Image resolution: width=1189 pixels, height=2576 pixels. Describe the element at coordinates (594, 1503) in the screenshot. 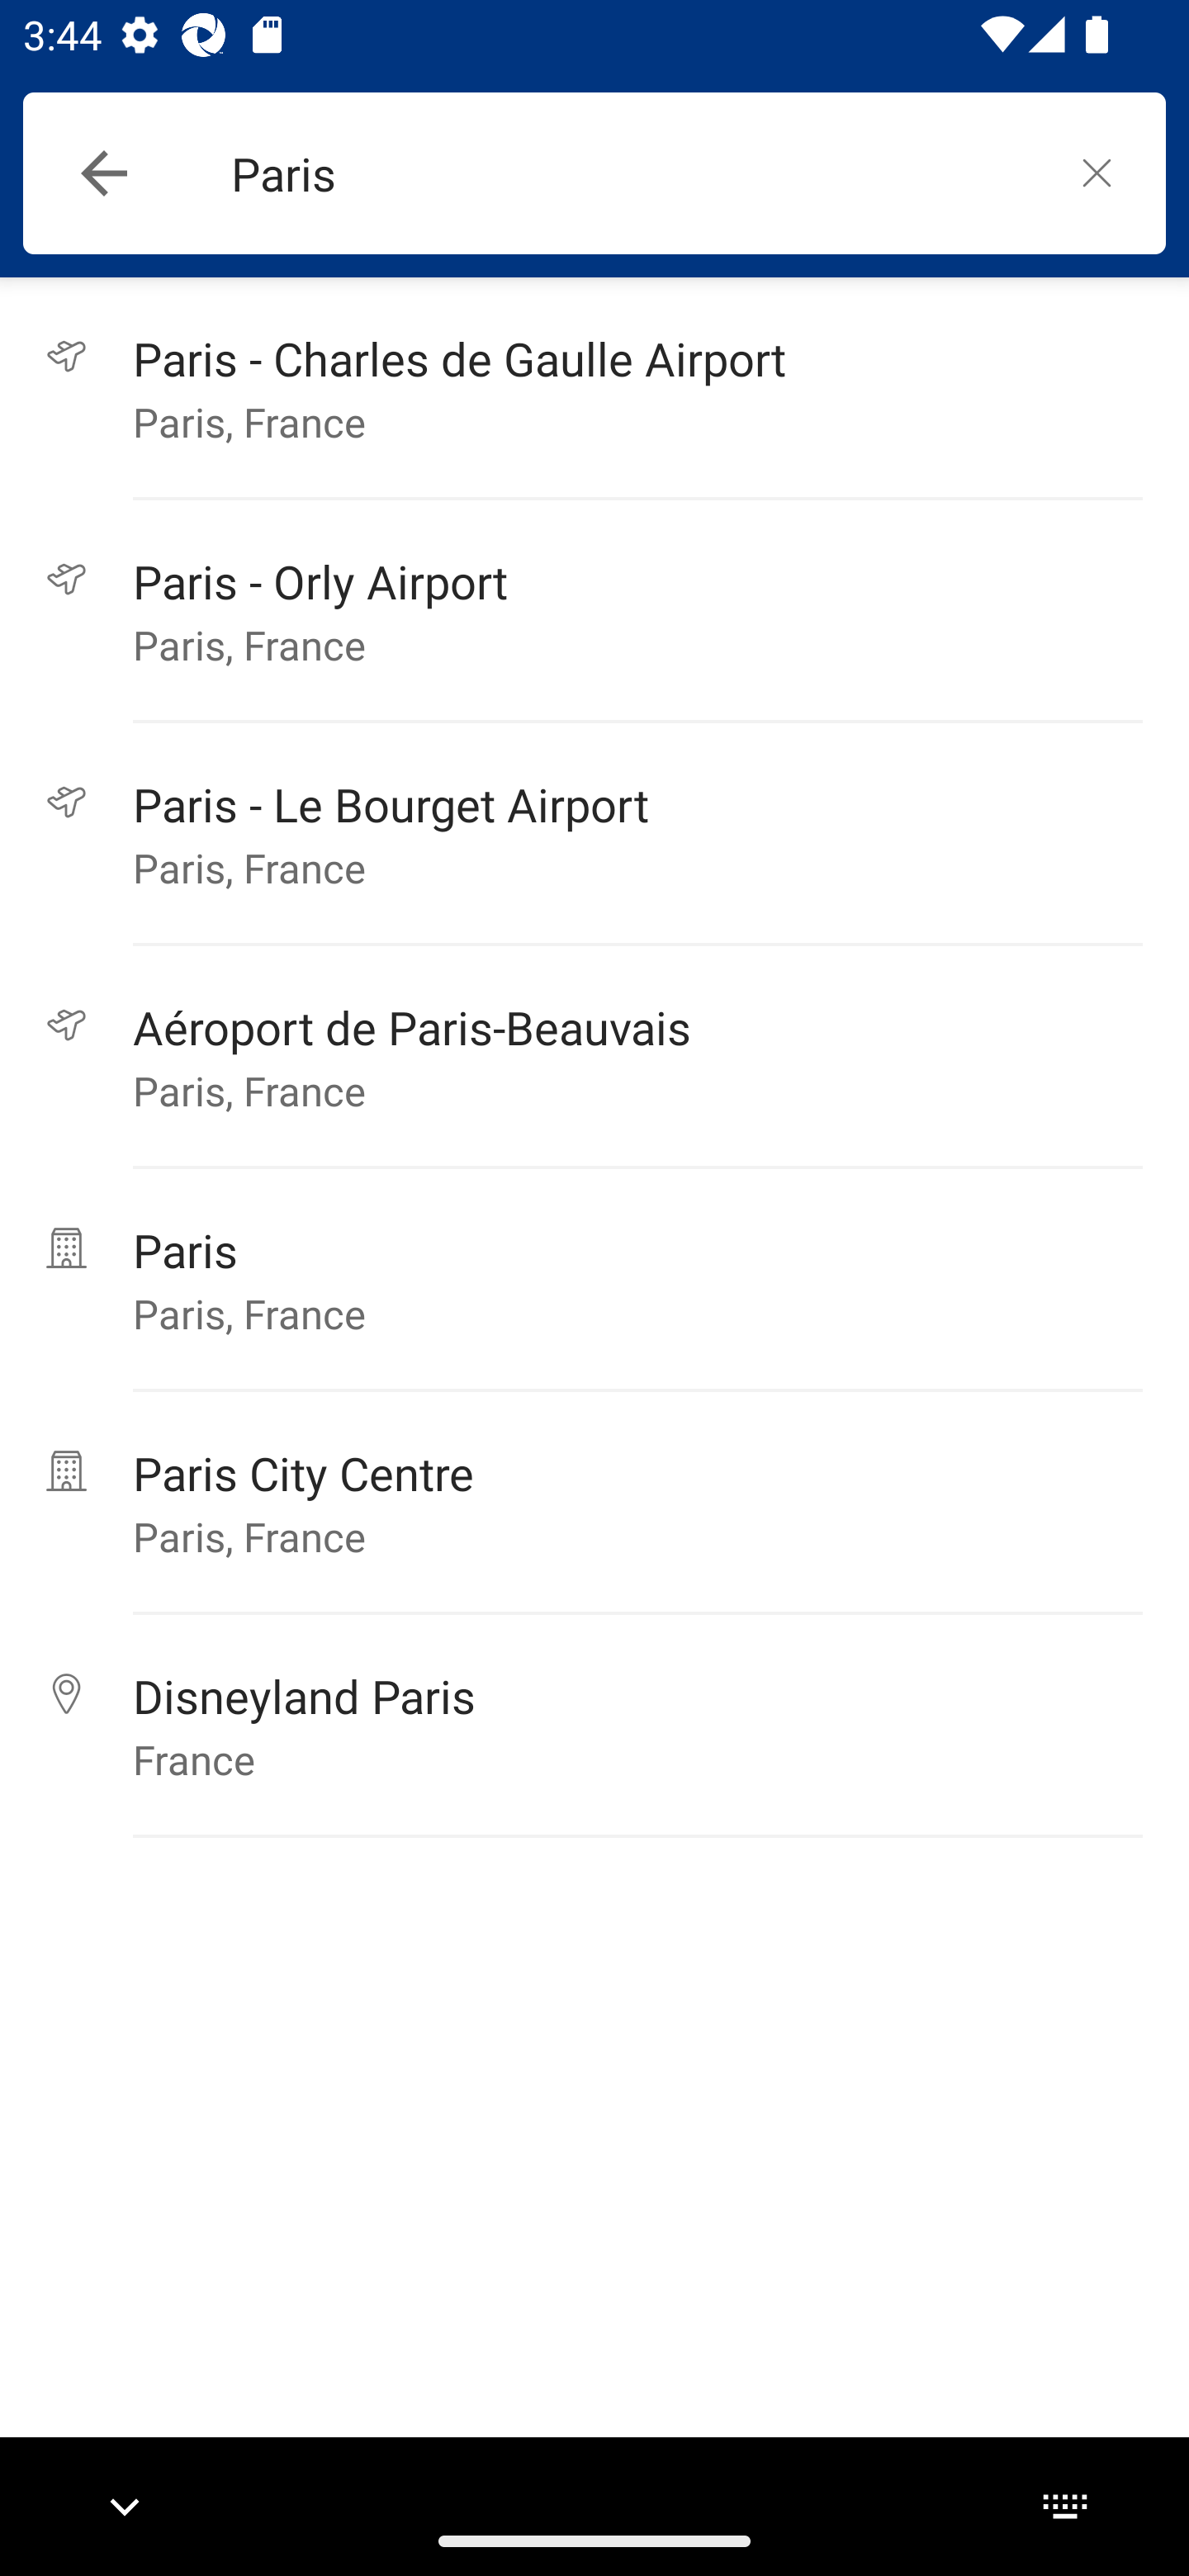

I see `넭 Paris City Centre Paris, France` at that location.